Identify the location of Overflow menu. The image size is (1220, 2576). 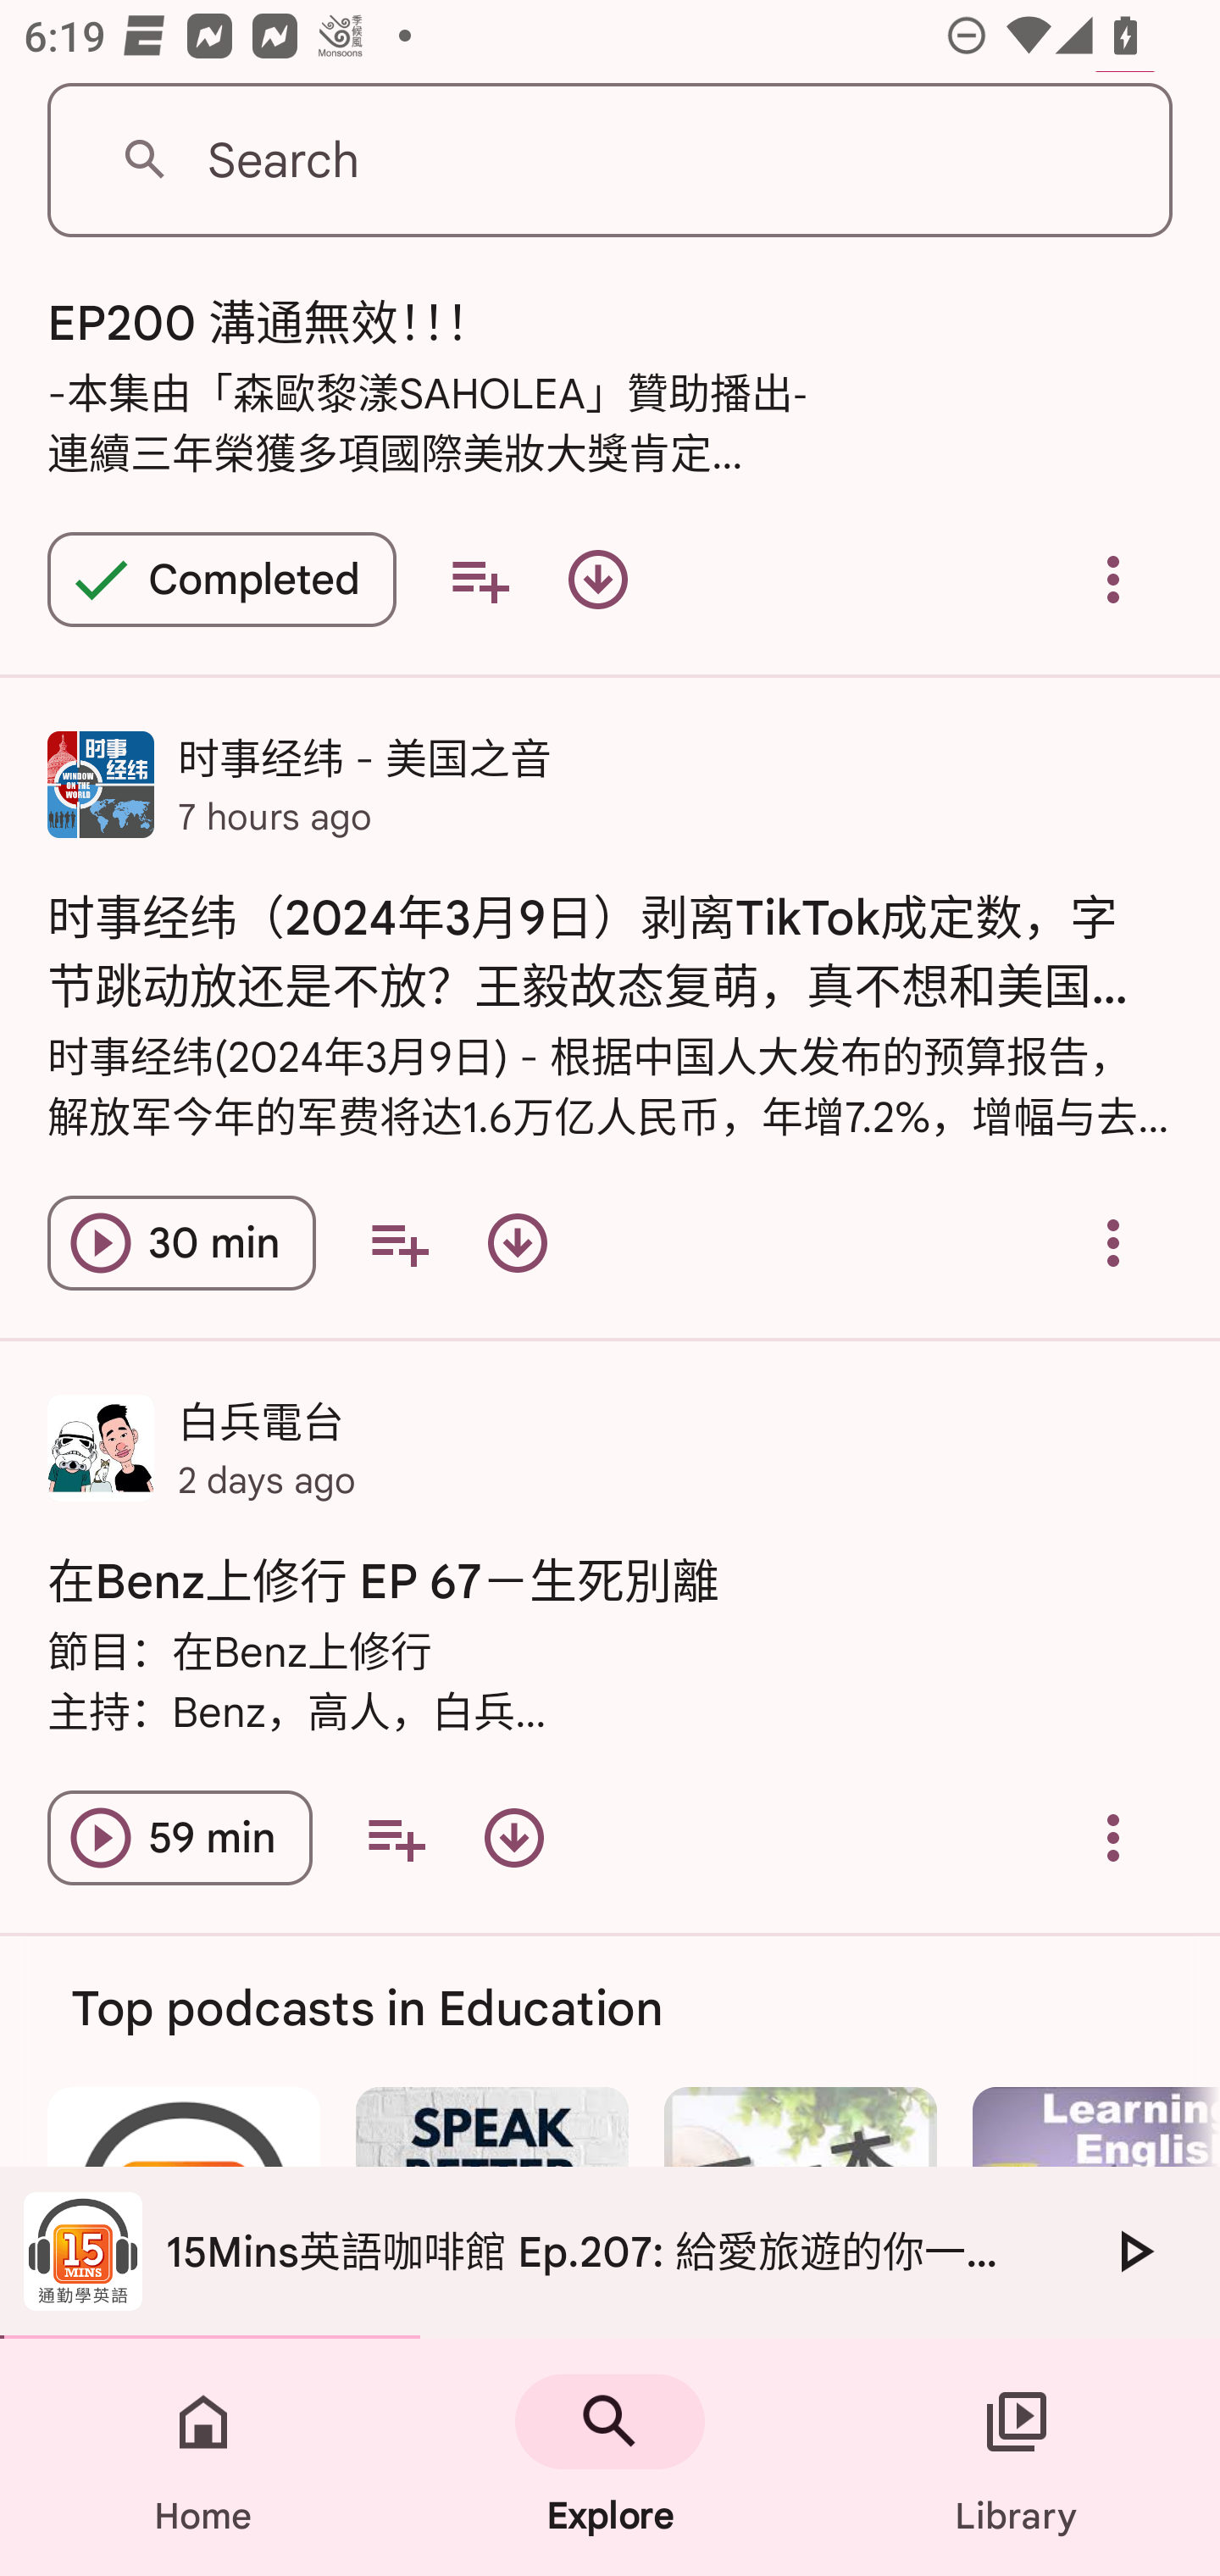
(1113, 1837).